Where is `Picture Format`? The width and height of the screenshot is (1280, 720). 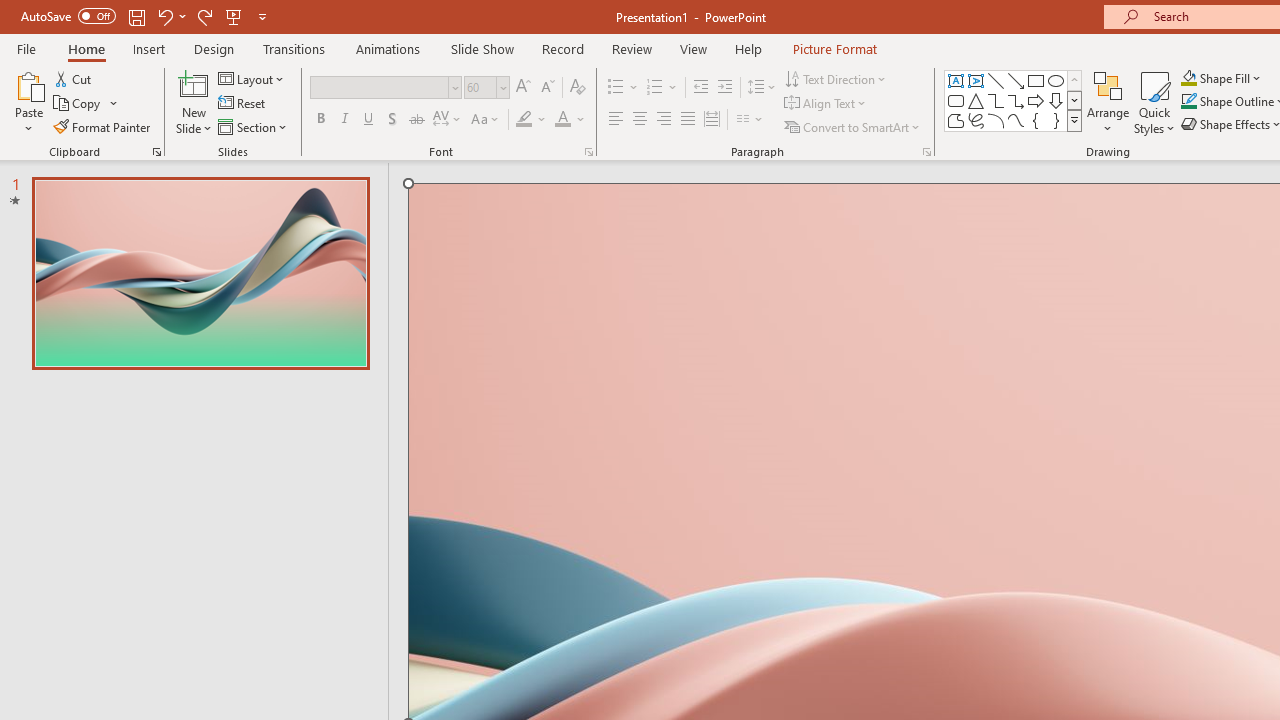
Picture Format is located at coordinates (834, 48).